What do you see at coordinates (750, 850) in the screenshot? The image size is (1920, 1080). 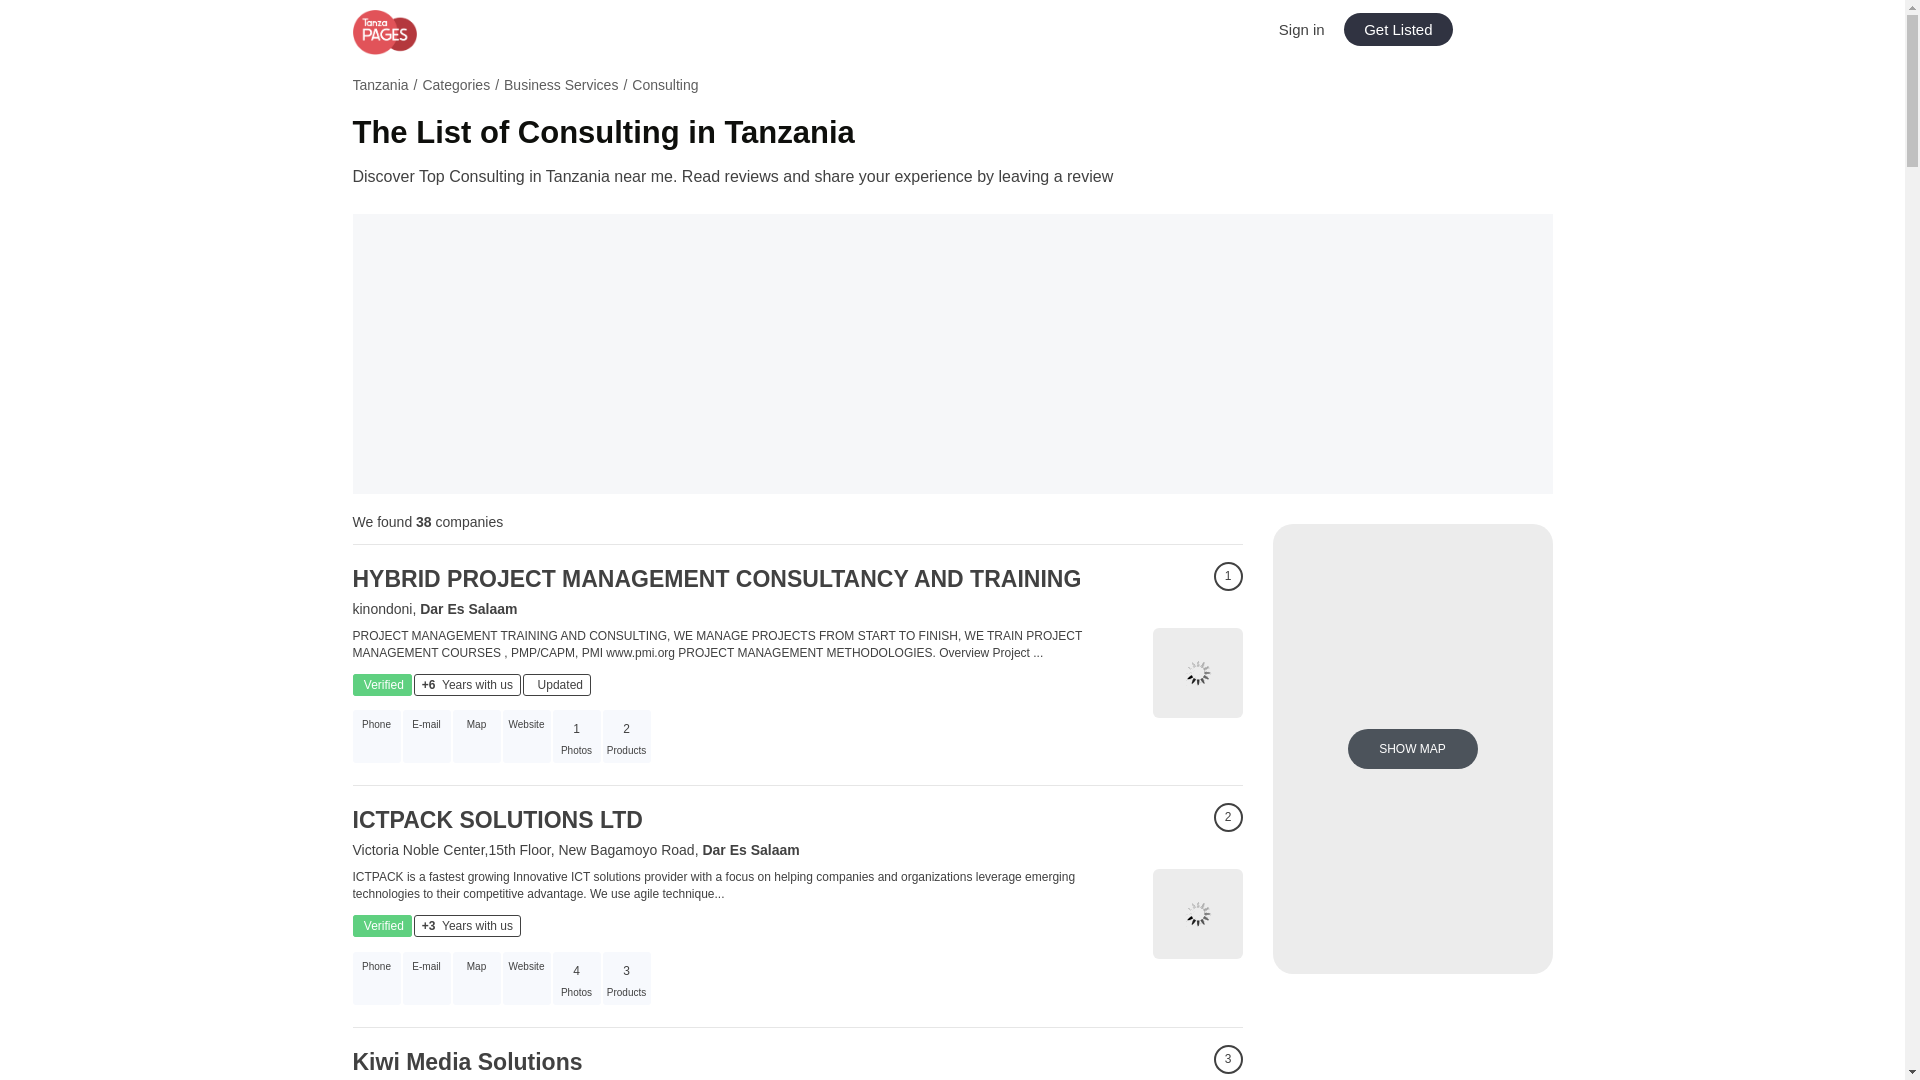 I see `Companies in Dar Es Salaam` at bounding box center [750, 850].